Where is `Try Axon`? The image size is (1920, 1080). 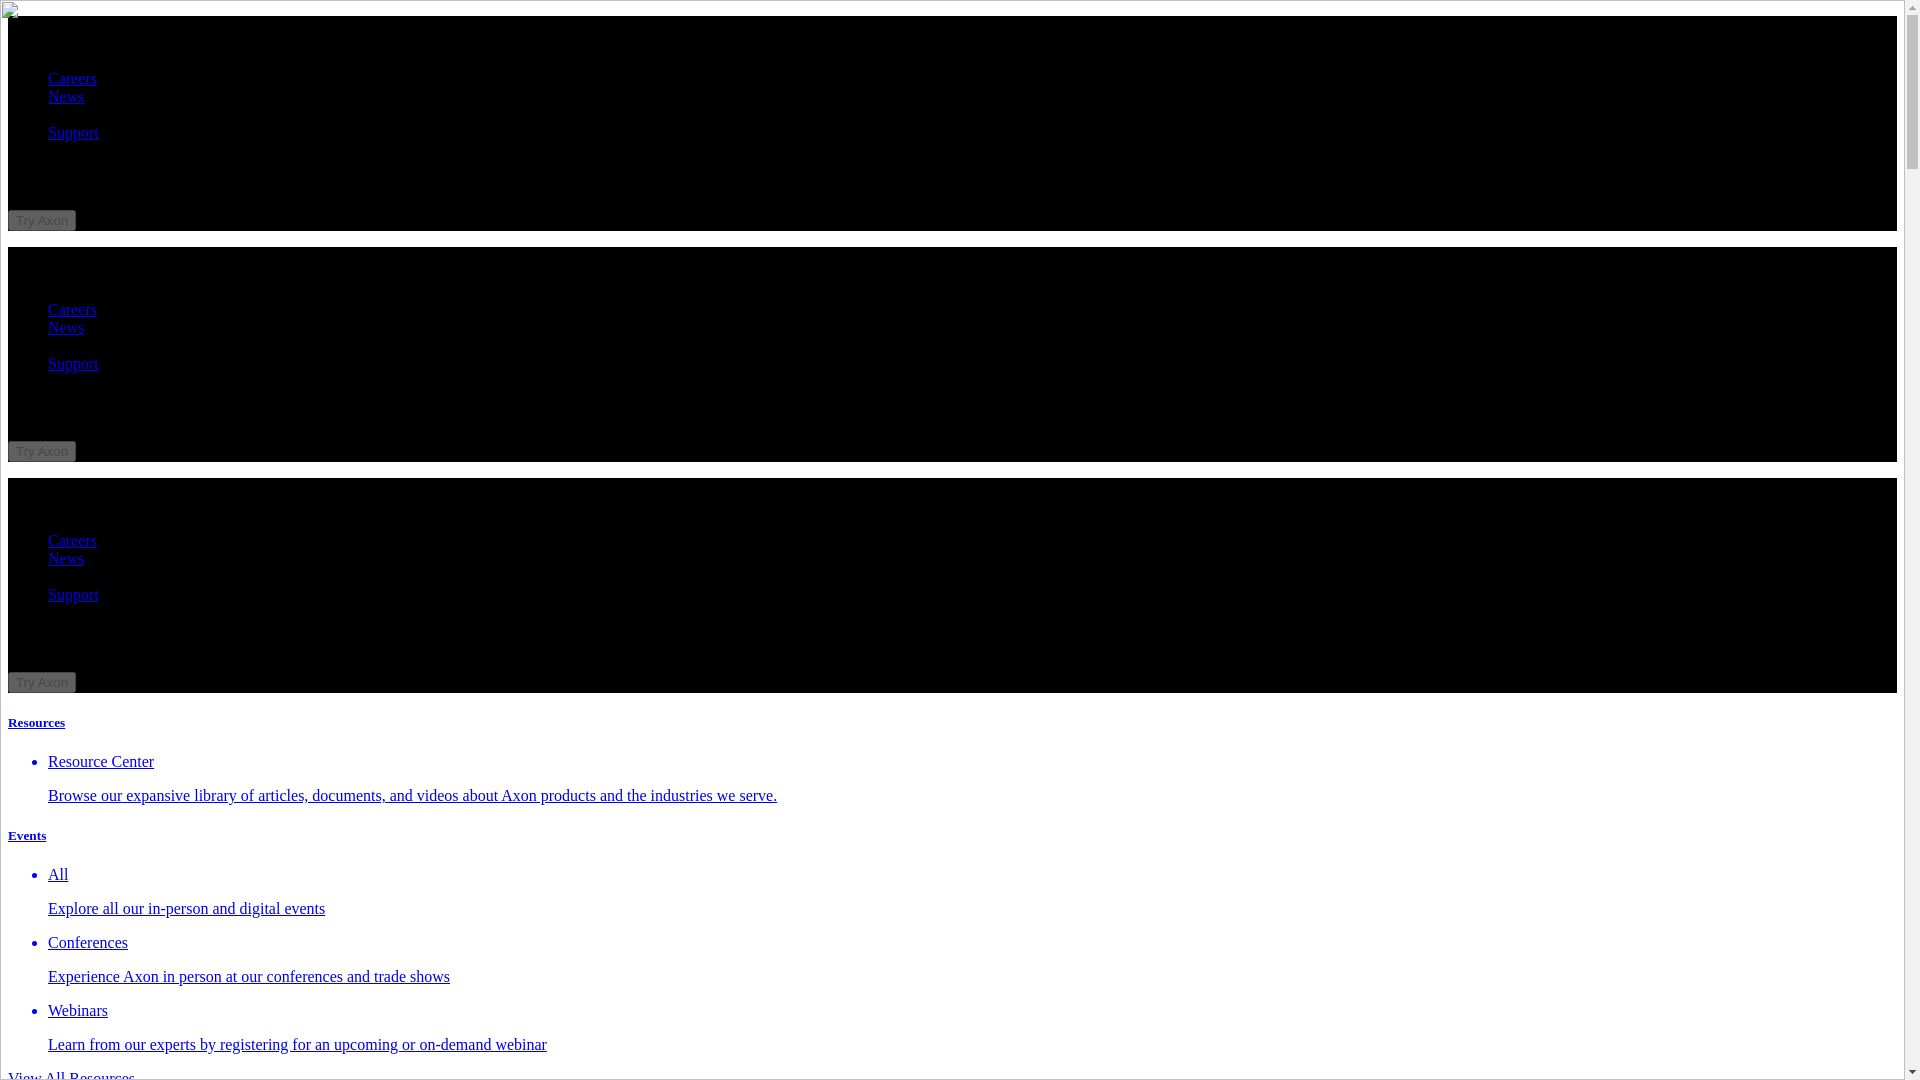
Try Axon is located at coordinates (42, 682).